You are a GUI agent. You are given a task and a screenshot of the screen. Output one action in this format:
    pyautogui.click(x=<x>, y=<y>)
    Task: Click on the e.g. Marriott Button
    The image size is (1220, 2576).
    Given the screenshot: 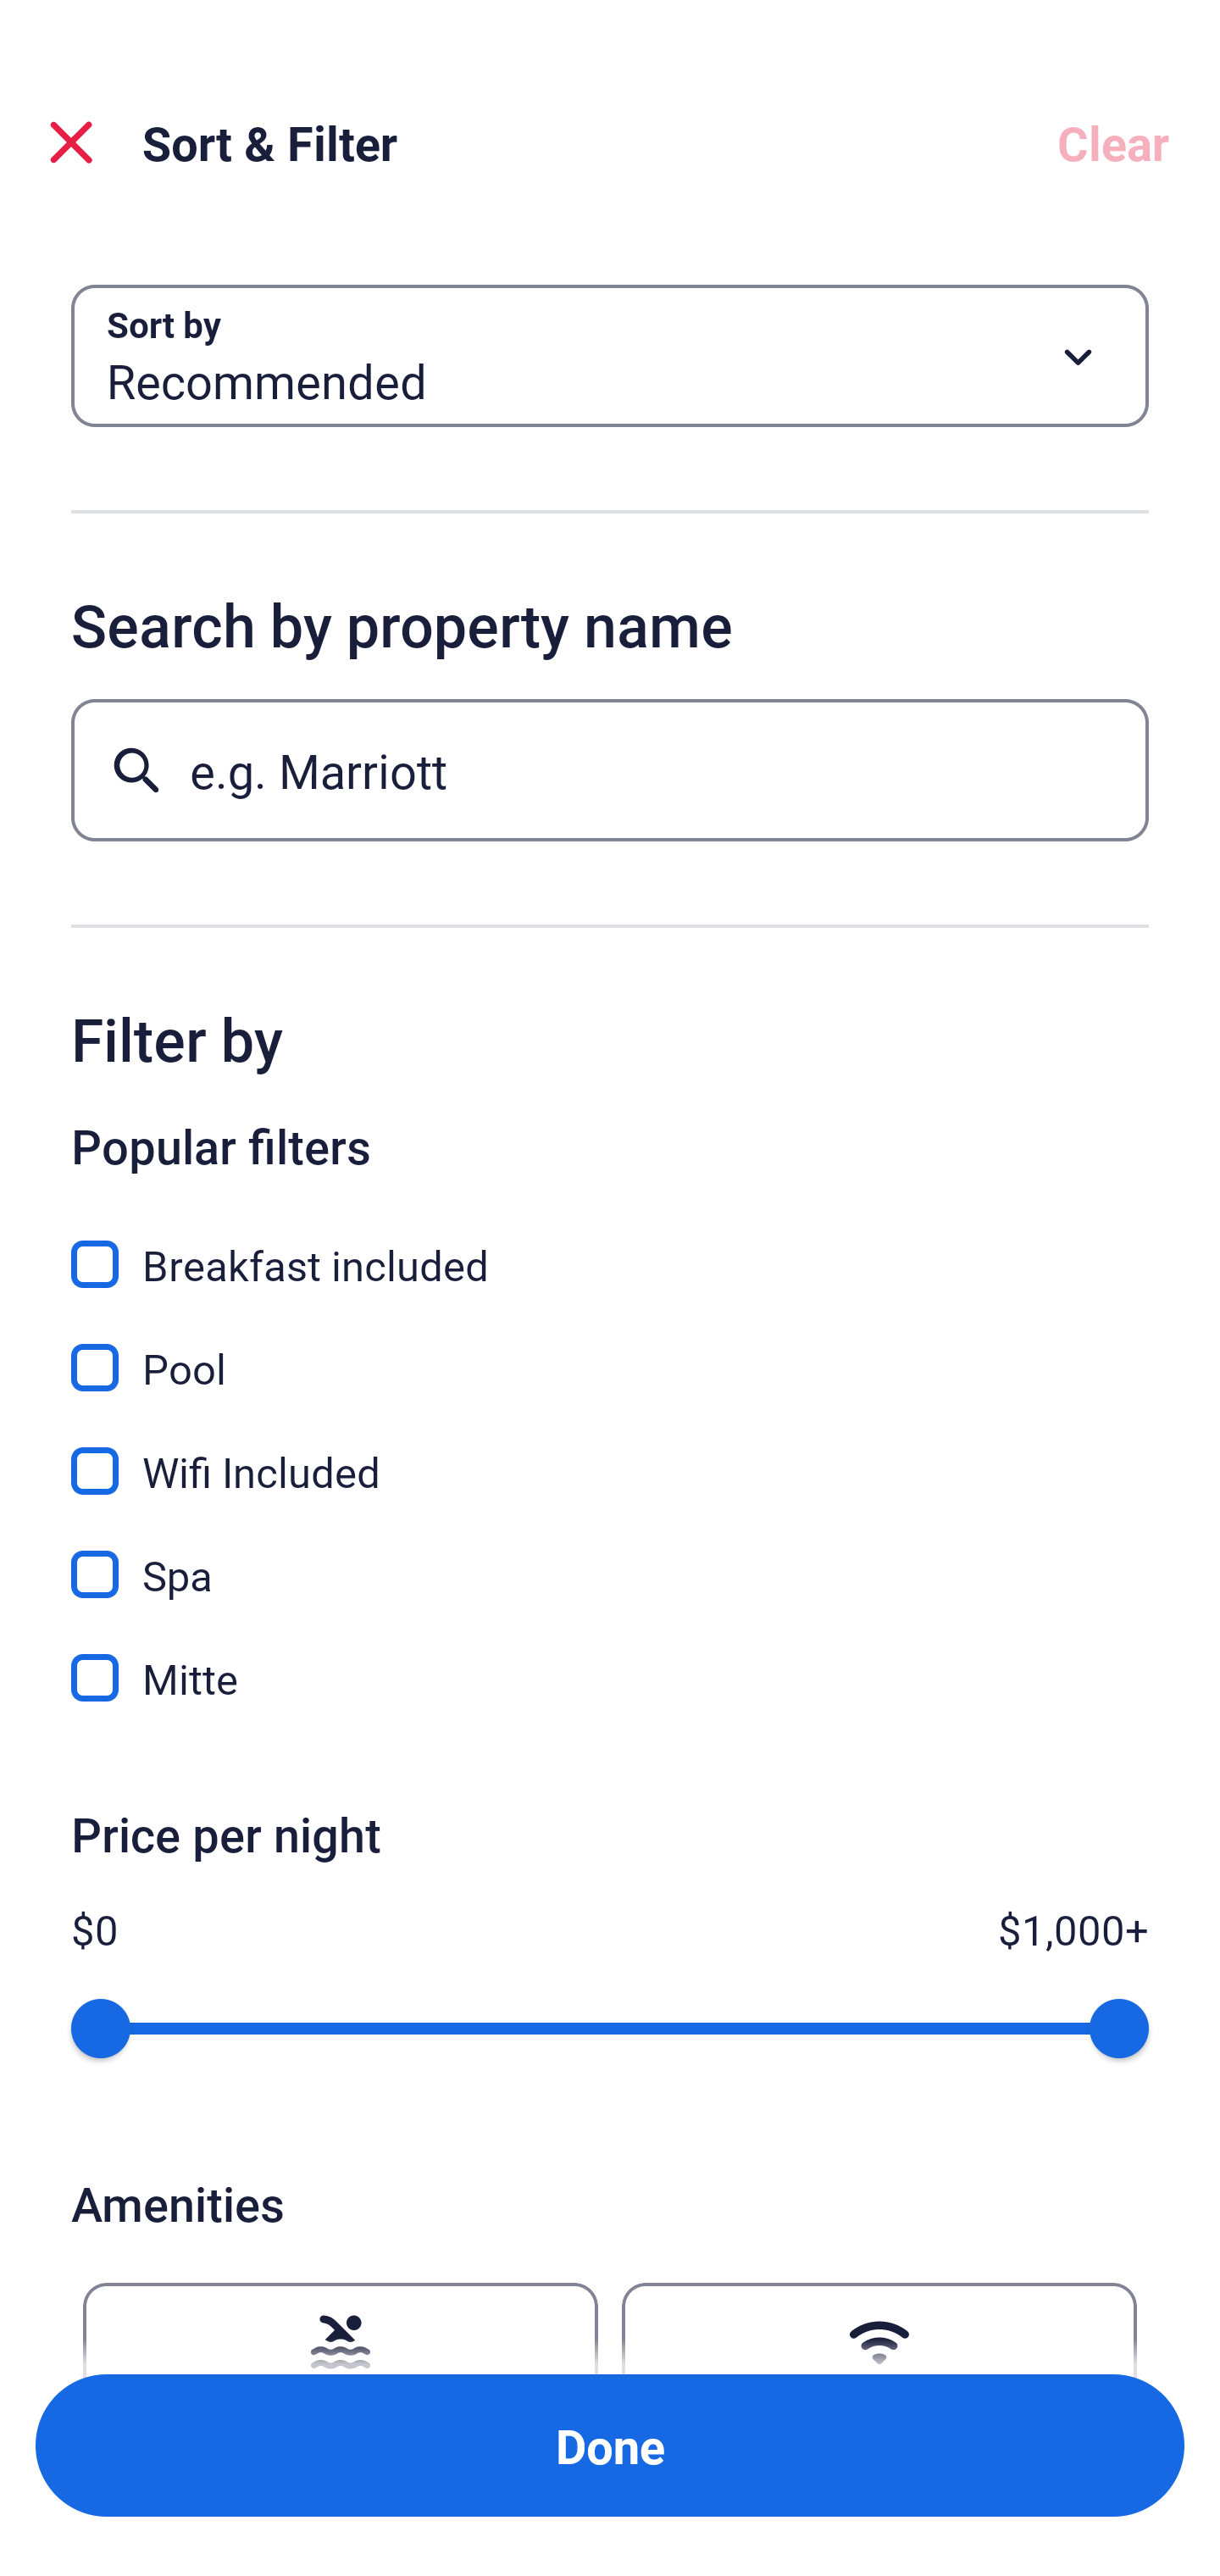 What is the action you would take?
    pyautogui.click(x=610, y=769)
    